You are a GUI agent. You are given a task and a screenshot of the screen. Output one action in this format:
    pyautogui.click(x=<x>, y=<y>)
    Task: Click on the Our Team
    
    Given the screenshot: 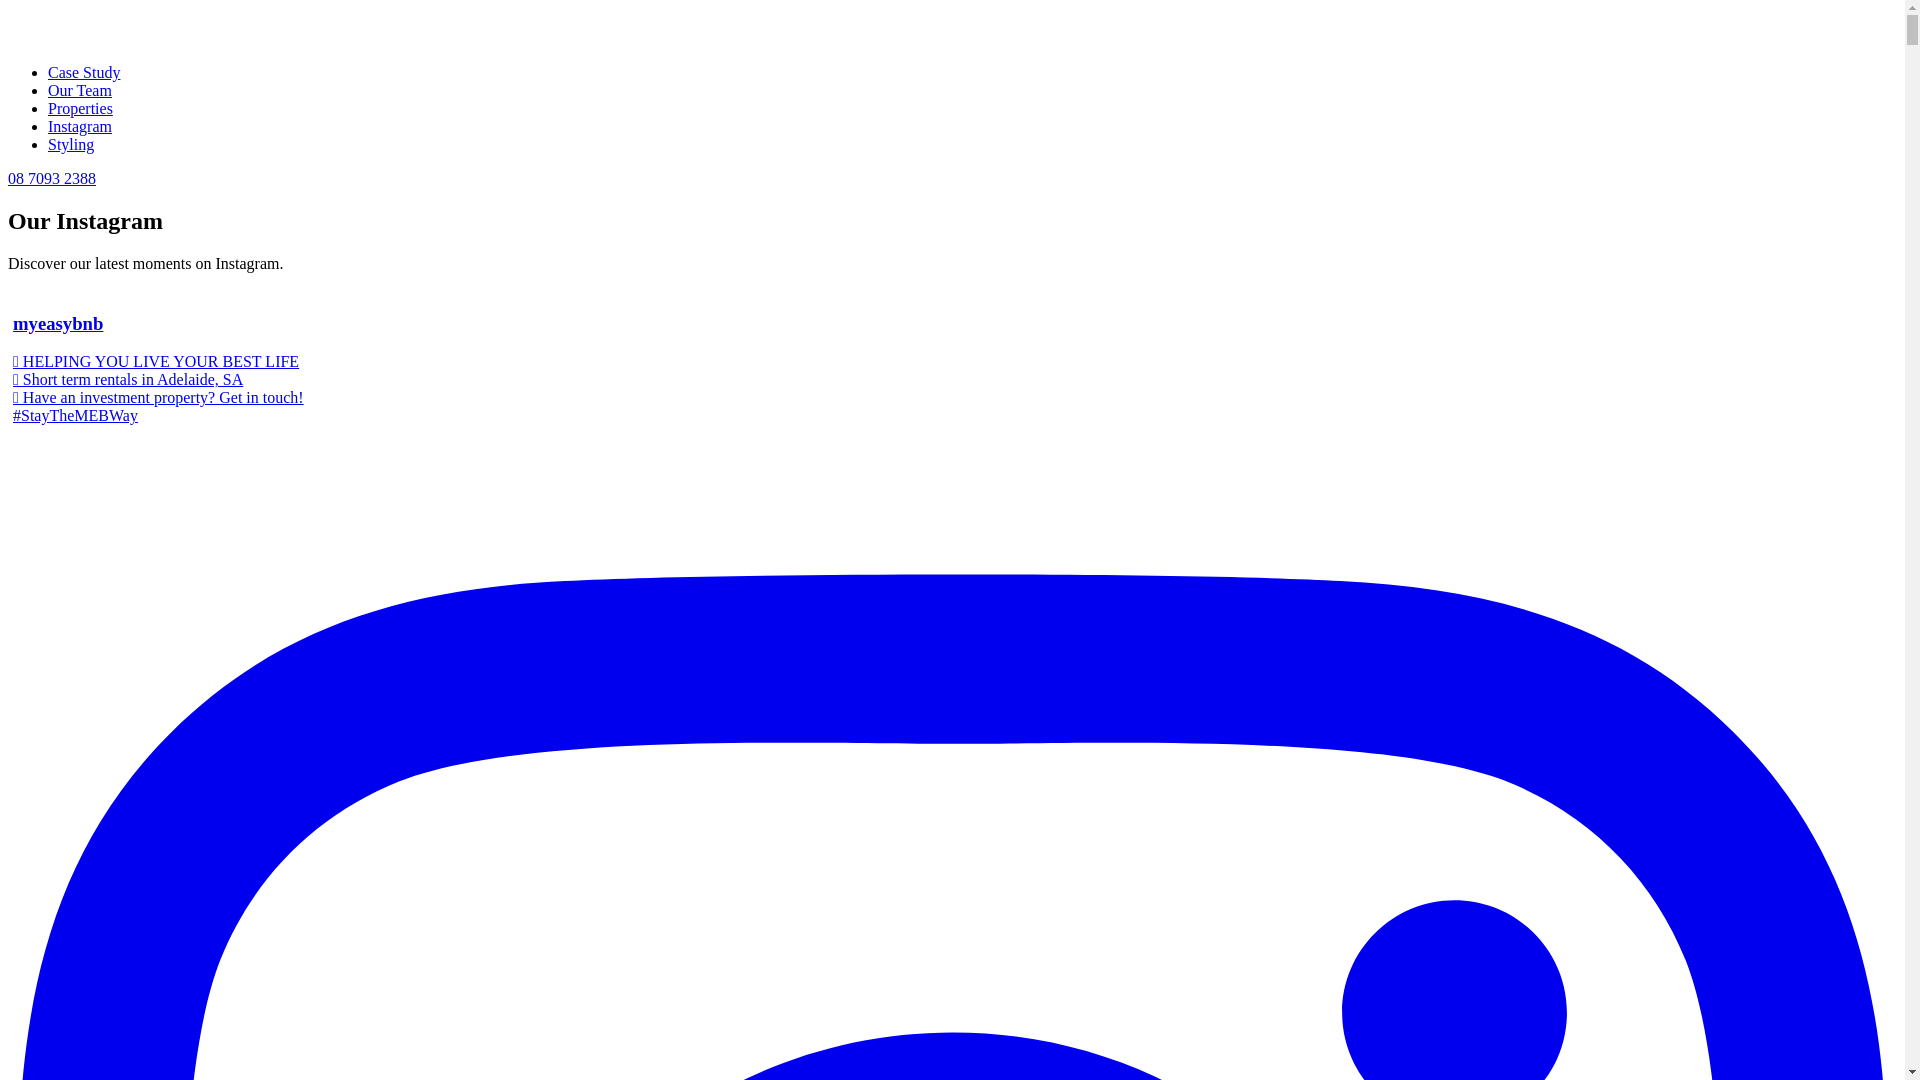 What is the action you would take?
    pyautogui.click(x=80, y=90)
    